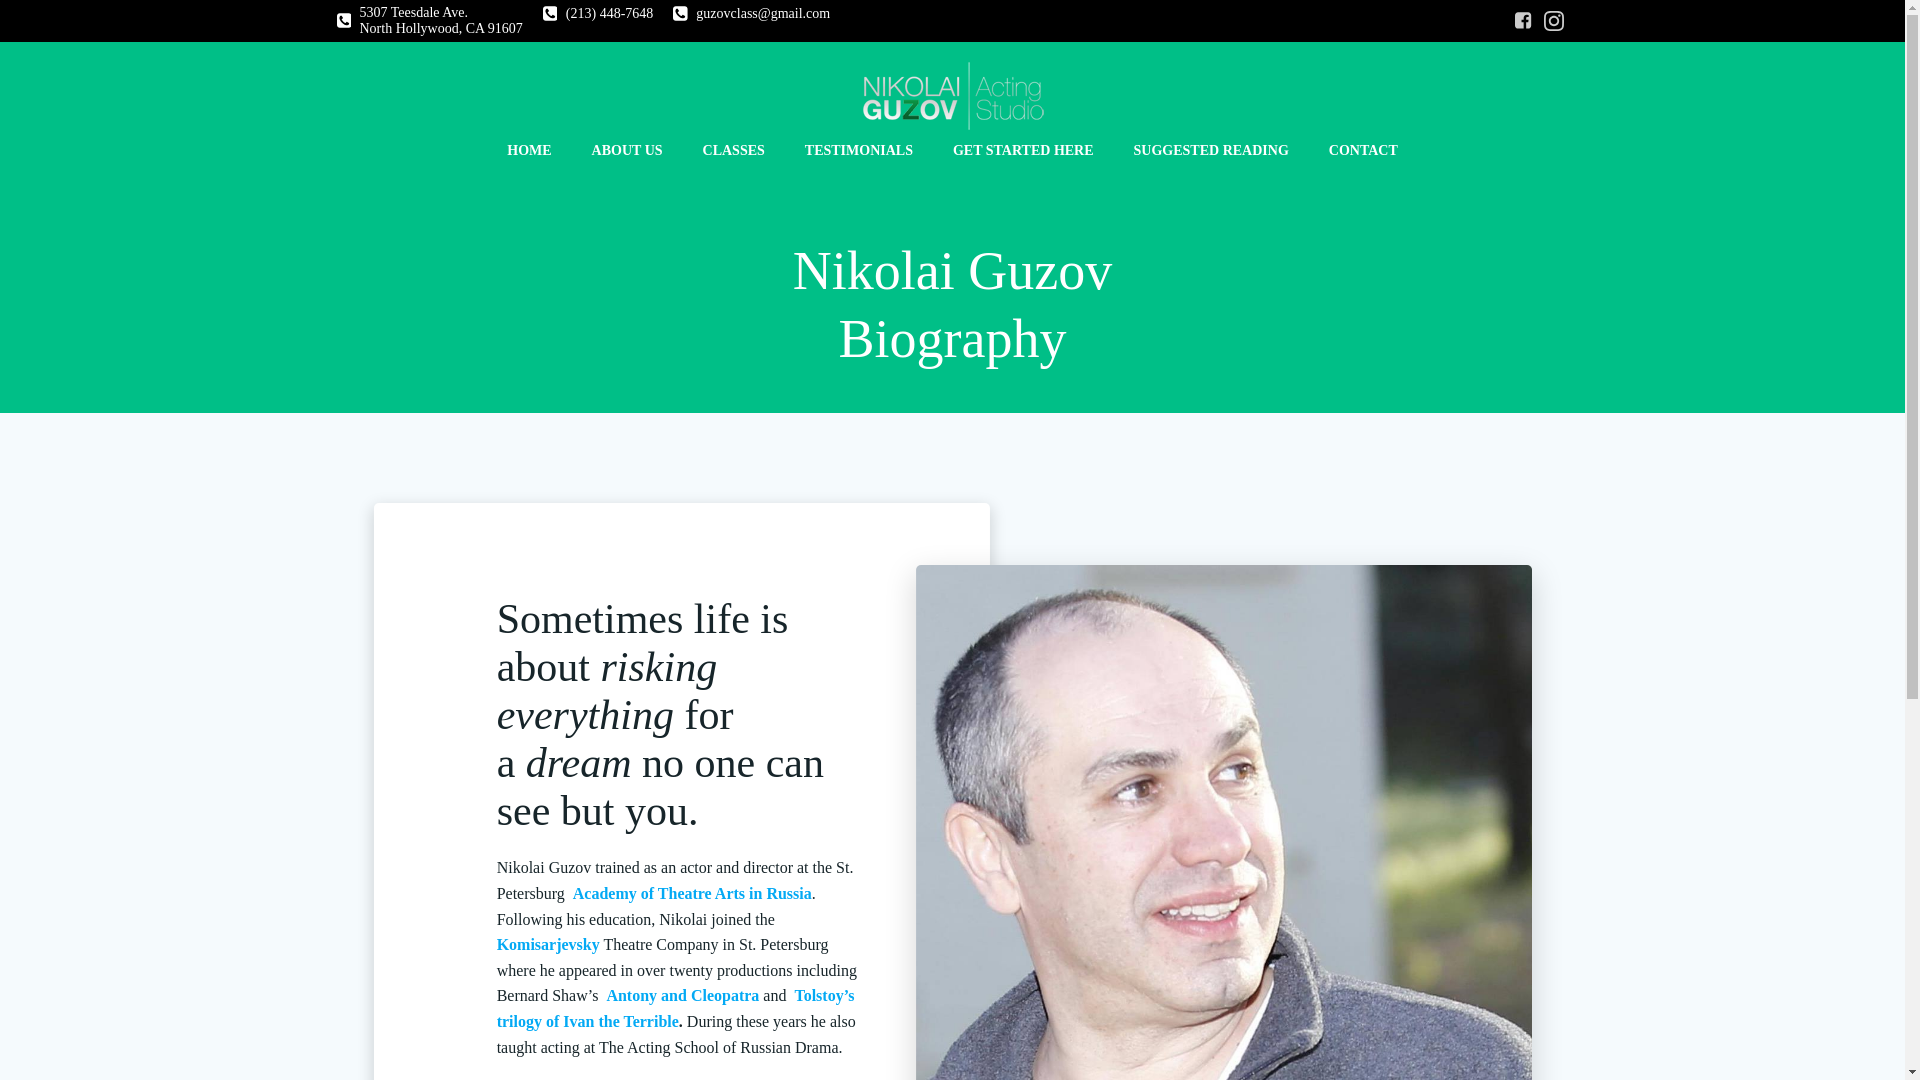 This screenshot has height=1080, width=1920. Describe the element at coordinates (682, 996) in the screenshot. I see `Antony and Cleopatra` at that location.